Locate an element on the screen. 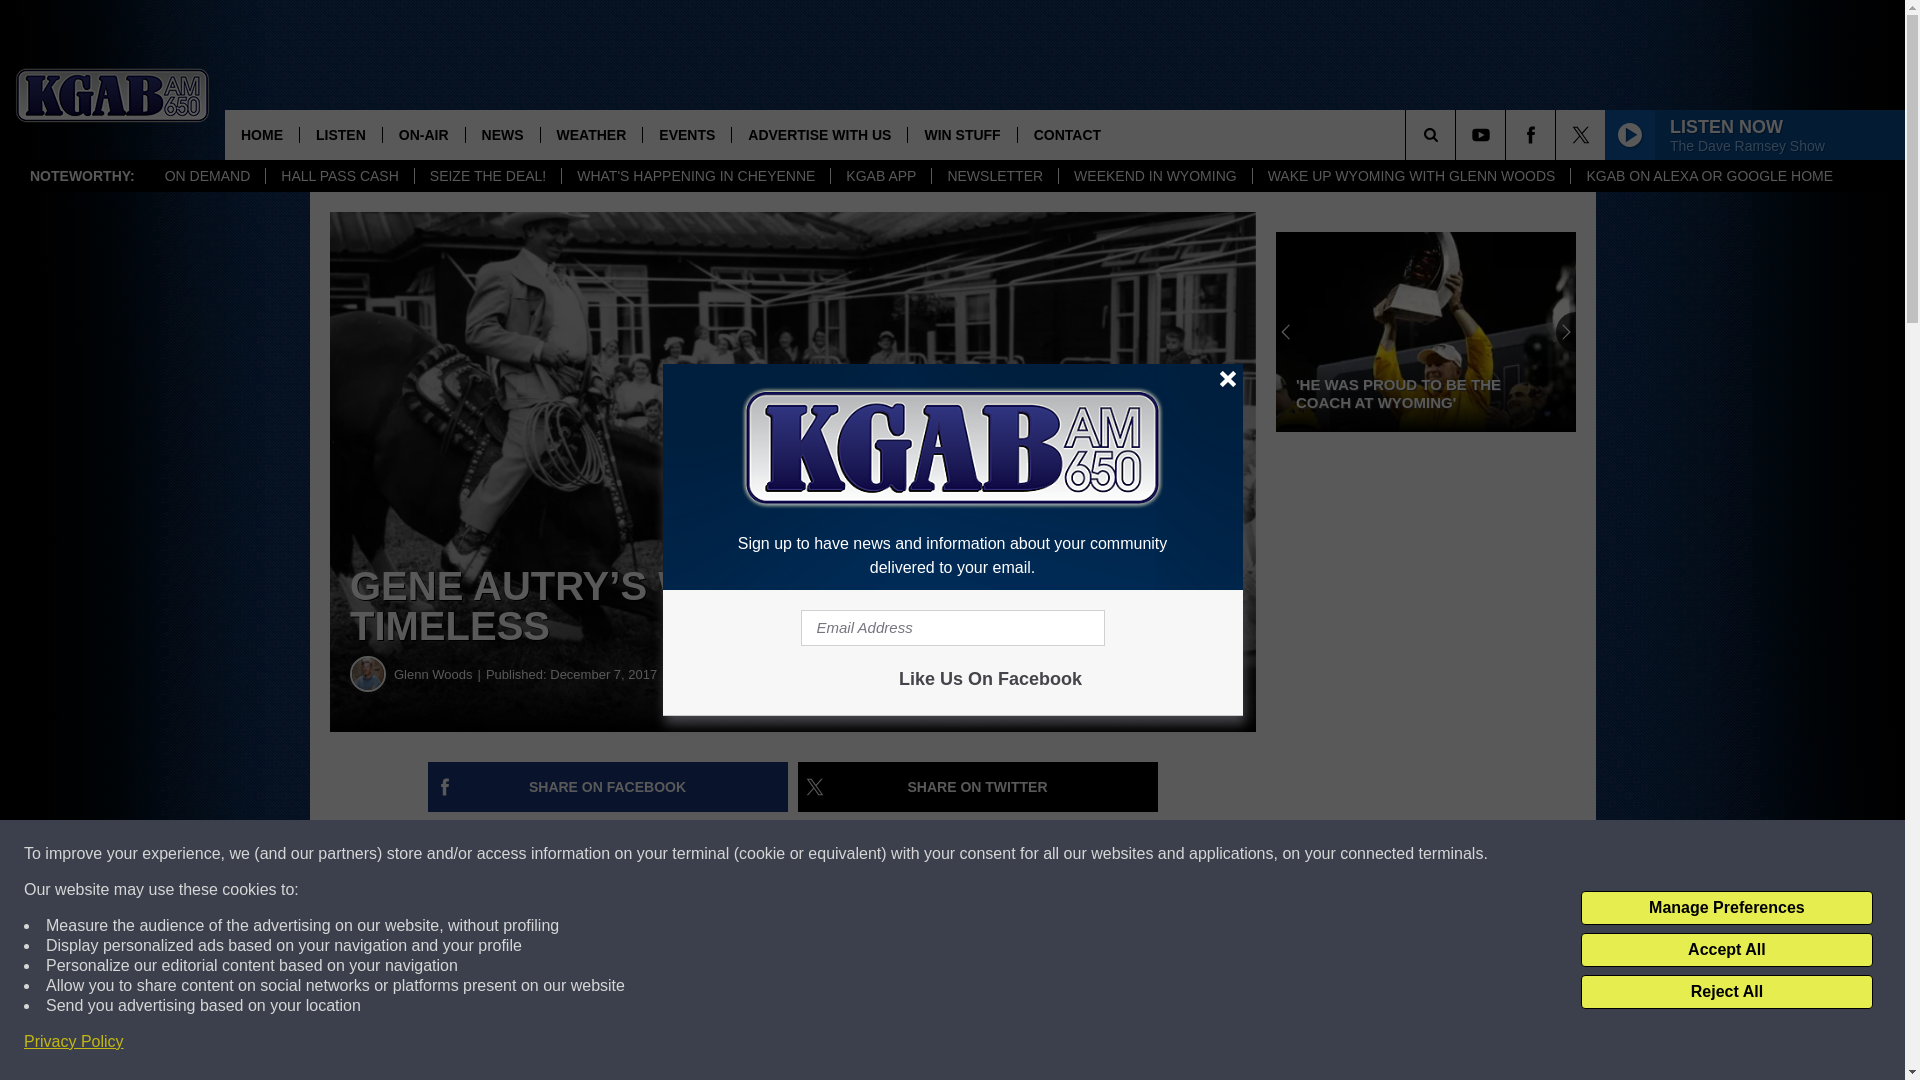  Accept All is located at coordinates (1726, 950).